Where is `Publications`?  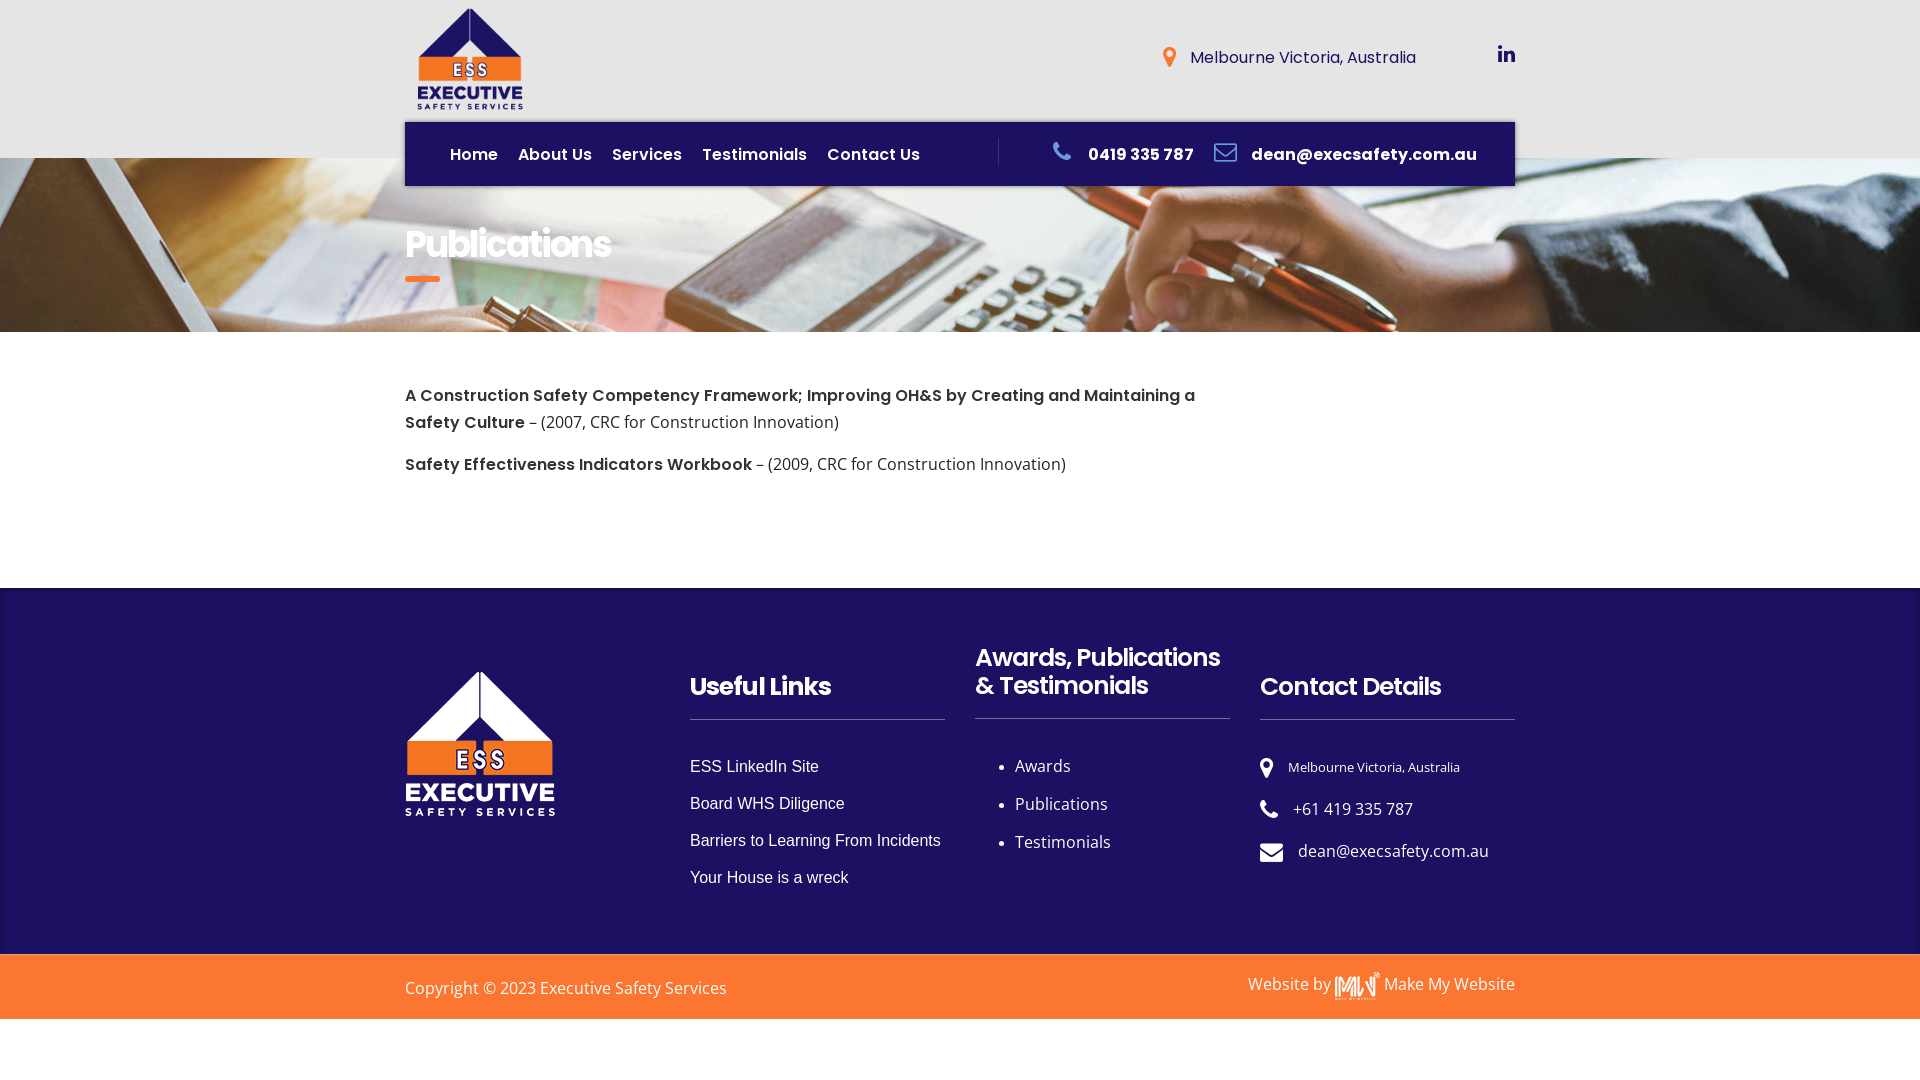
Publications is located at coordinates (1062, 804).